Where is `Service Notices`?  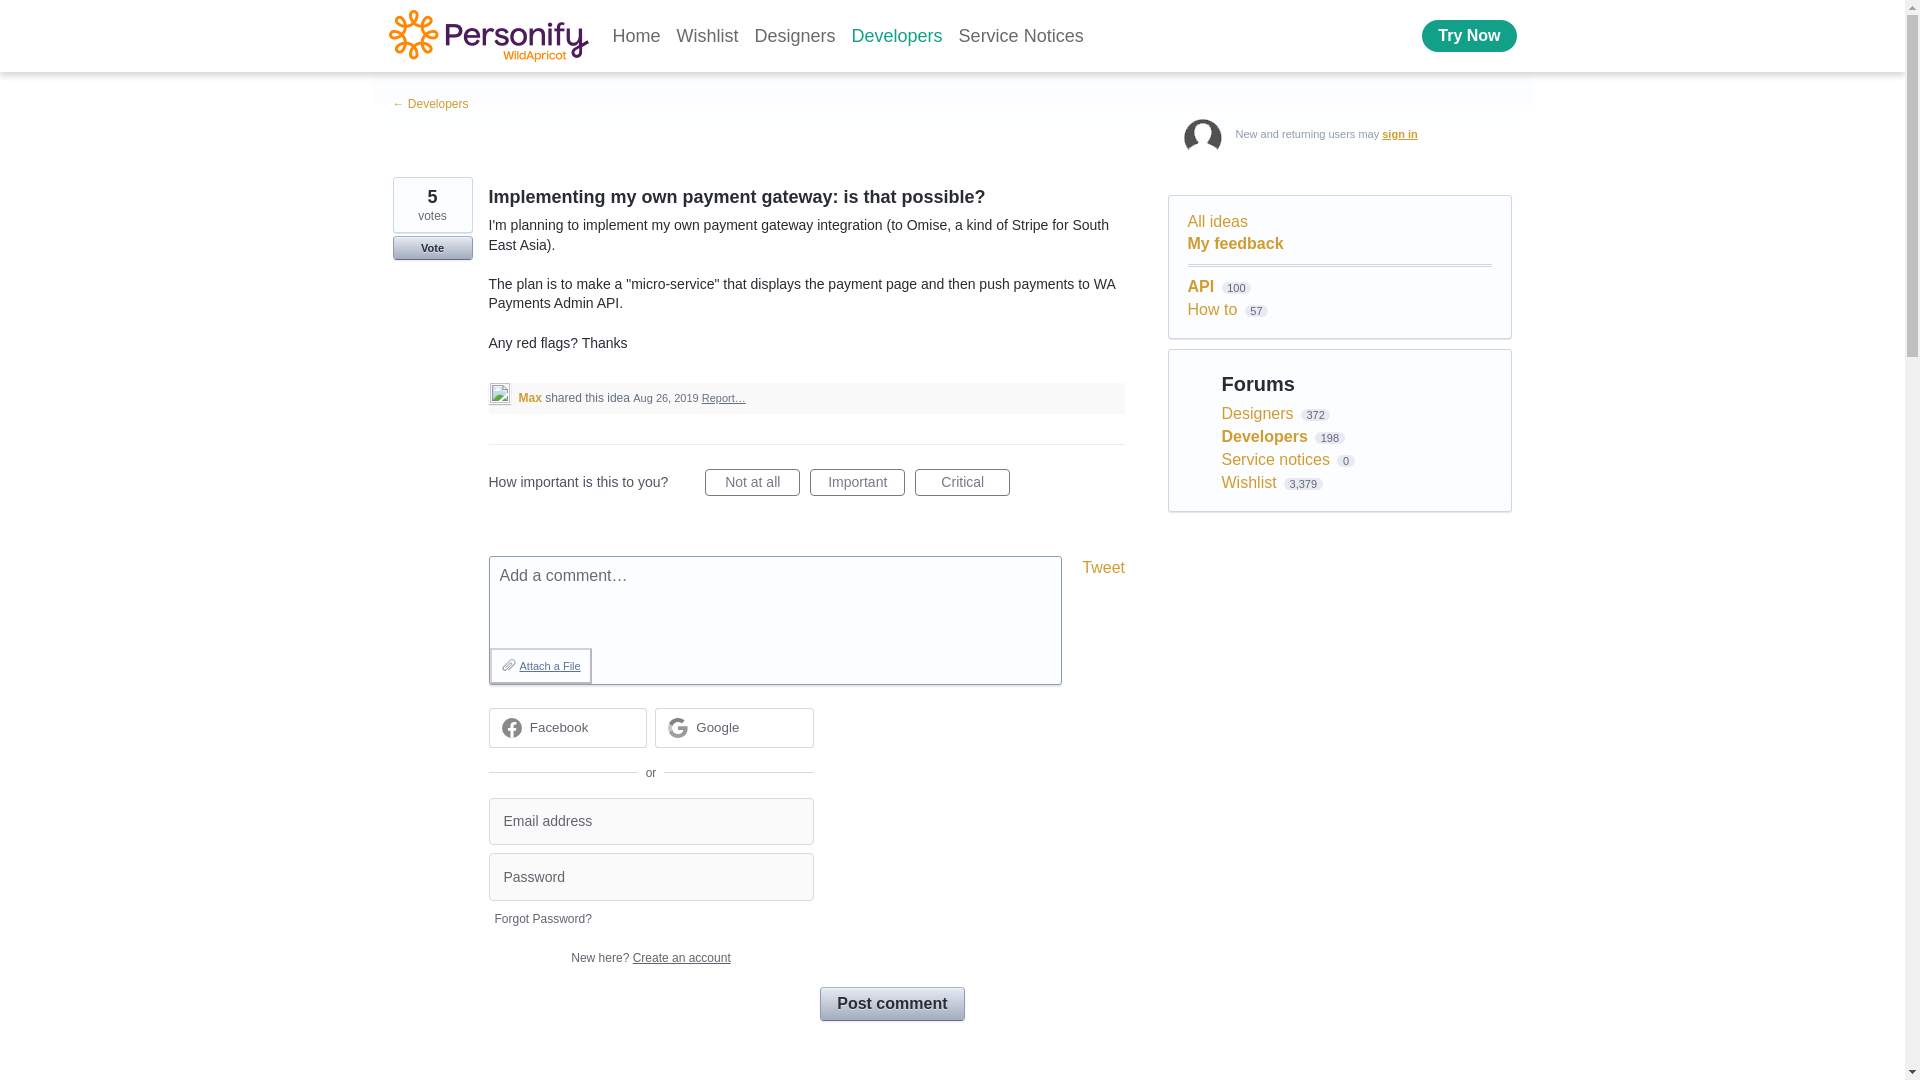
Service Notices is located at coordinates (1021, 36).